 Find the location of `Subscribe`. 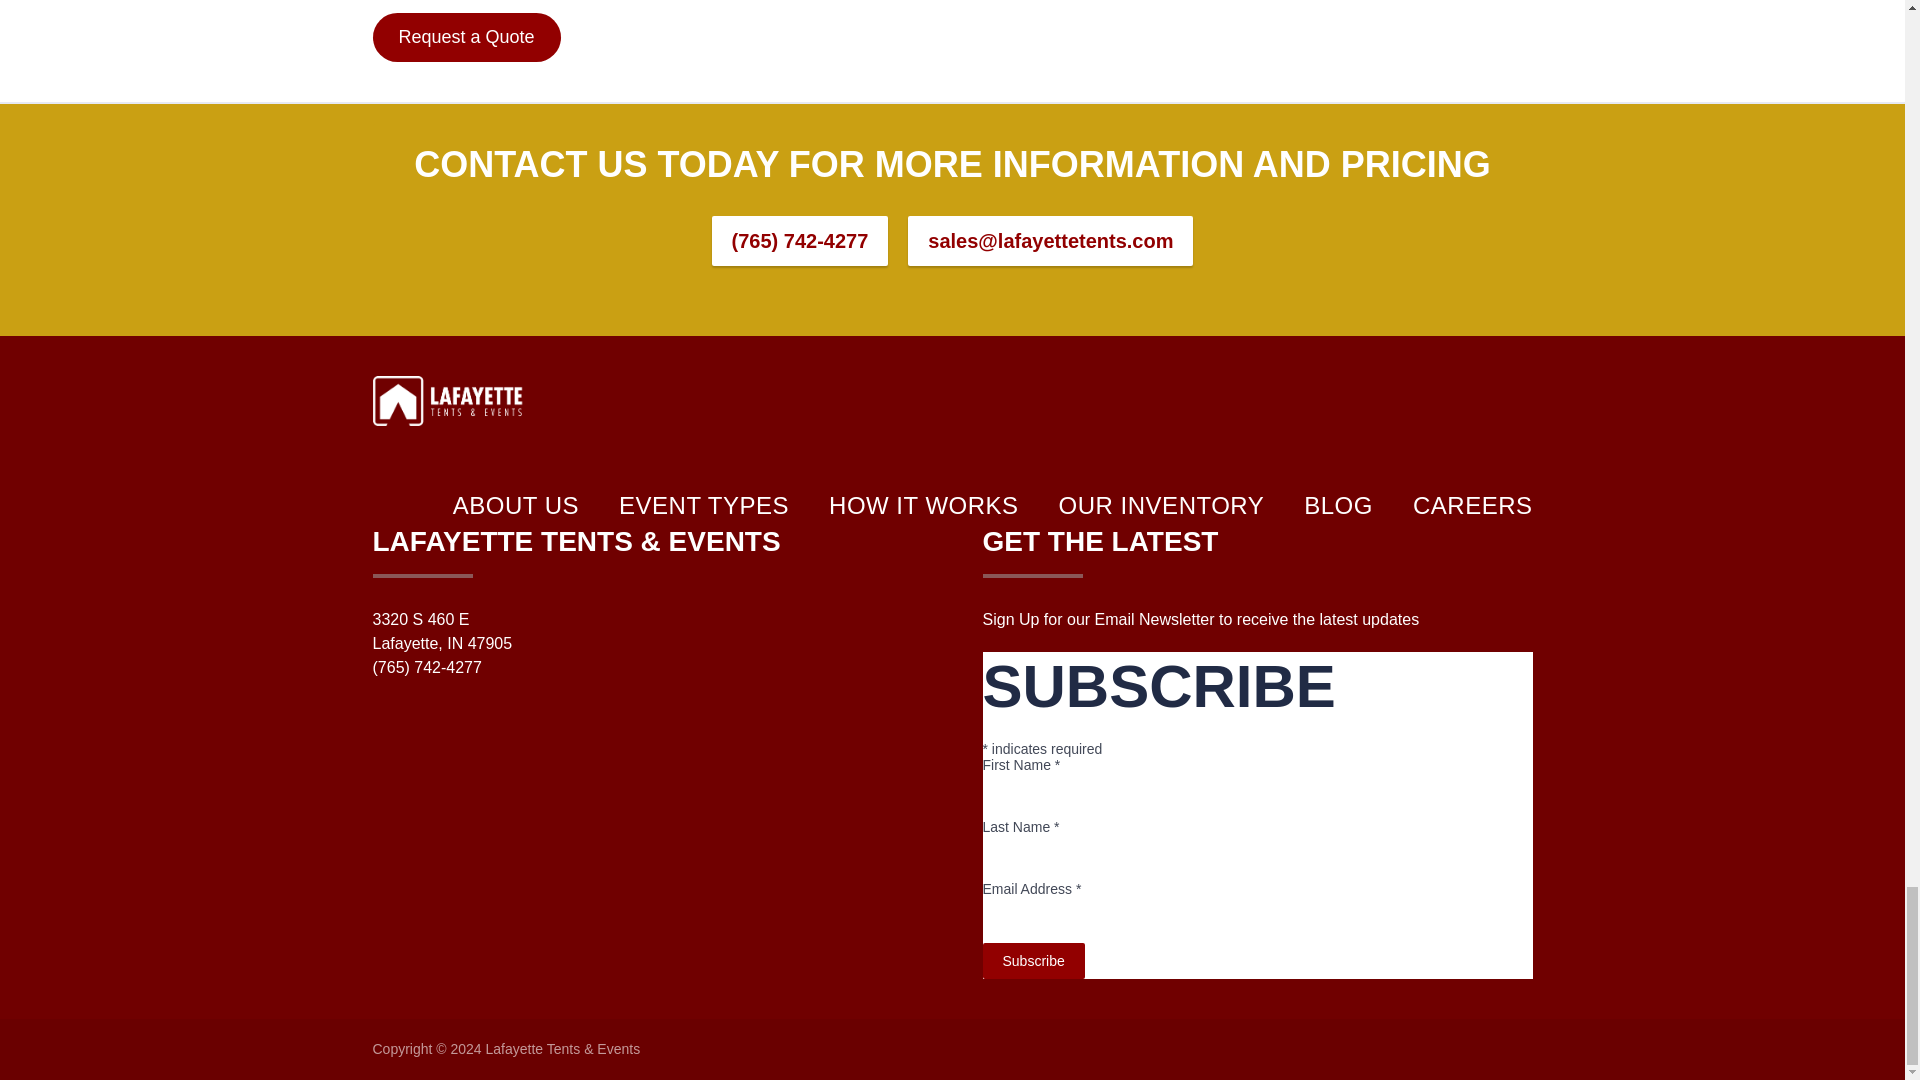

Subscribe is located at coordinates (1032, 960).